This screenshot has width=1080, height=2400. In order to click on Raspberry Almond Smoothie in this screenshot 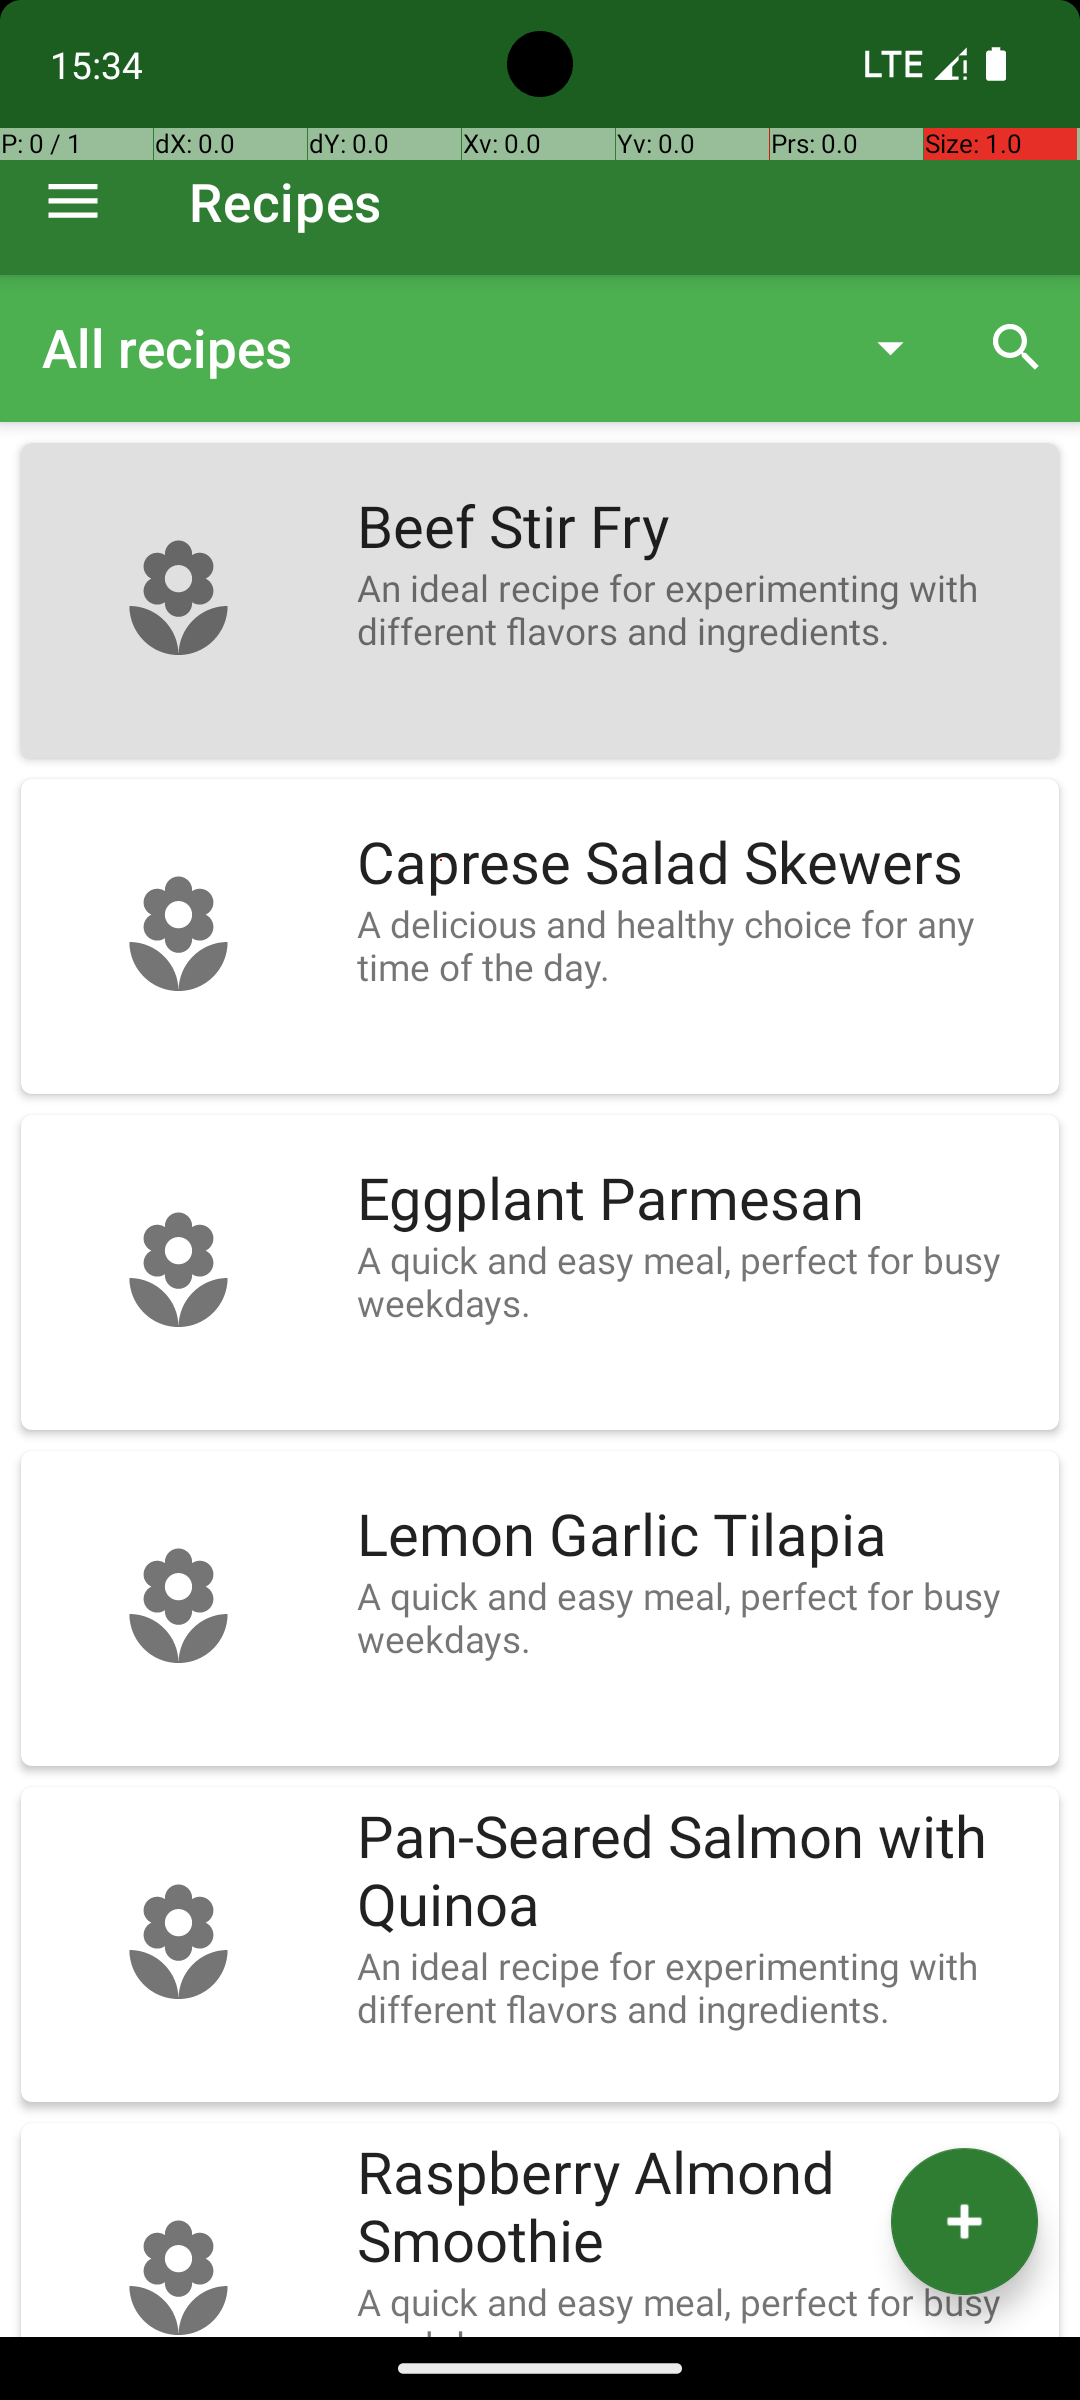, I will do `click(698, 2208)`.